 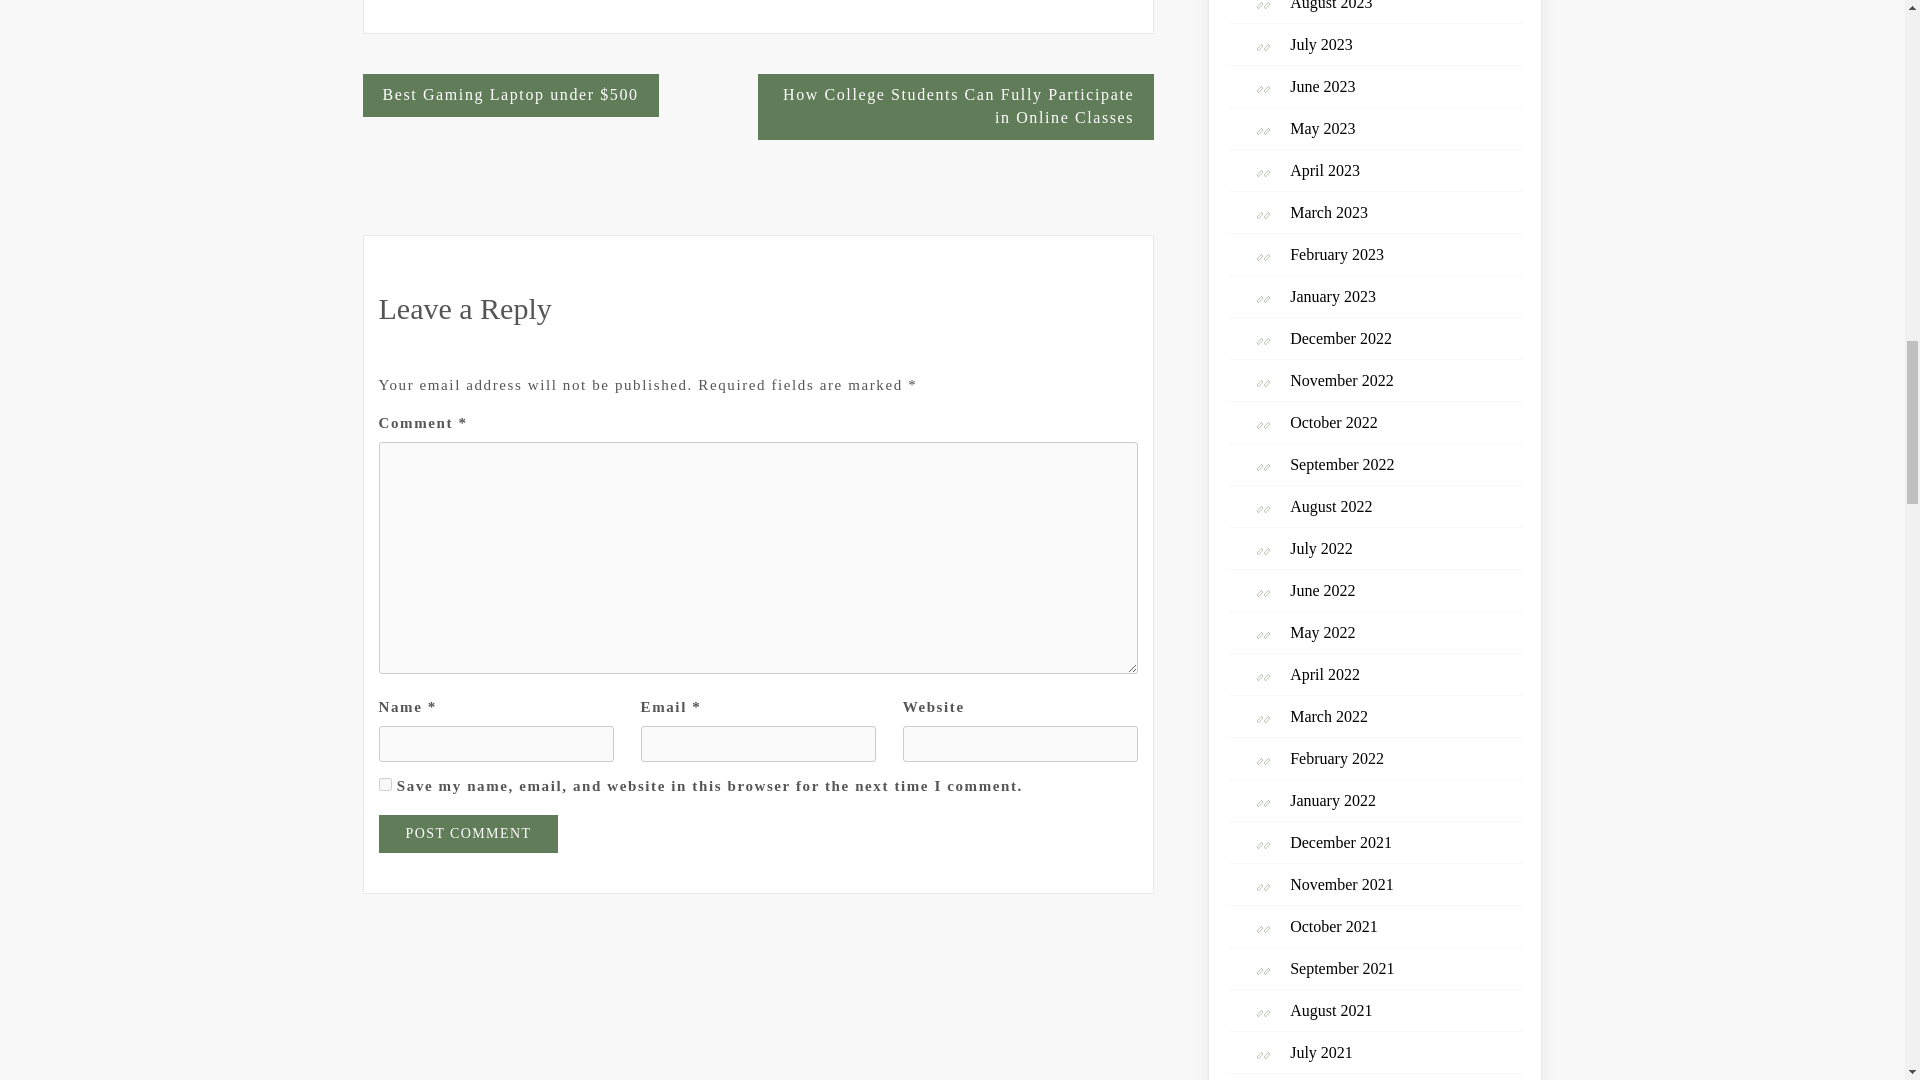 What do you see at coordinates (956, 107) in the screenshot?
I see `How College Students Can Fully Participate in Online Classes` at bounding box center [956, 107].